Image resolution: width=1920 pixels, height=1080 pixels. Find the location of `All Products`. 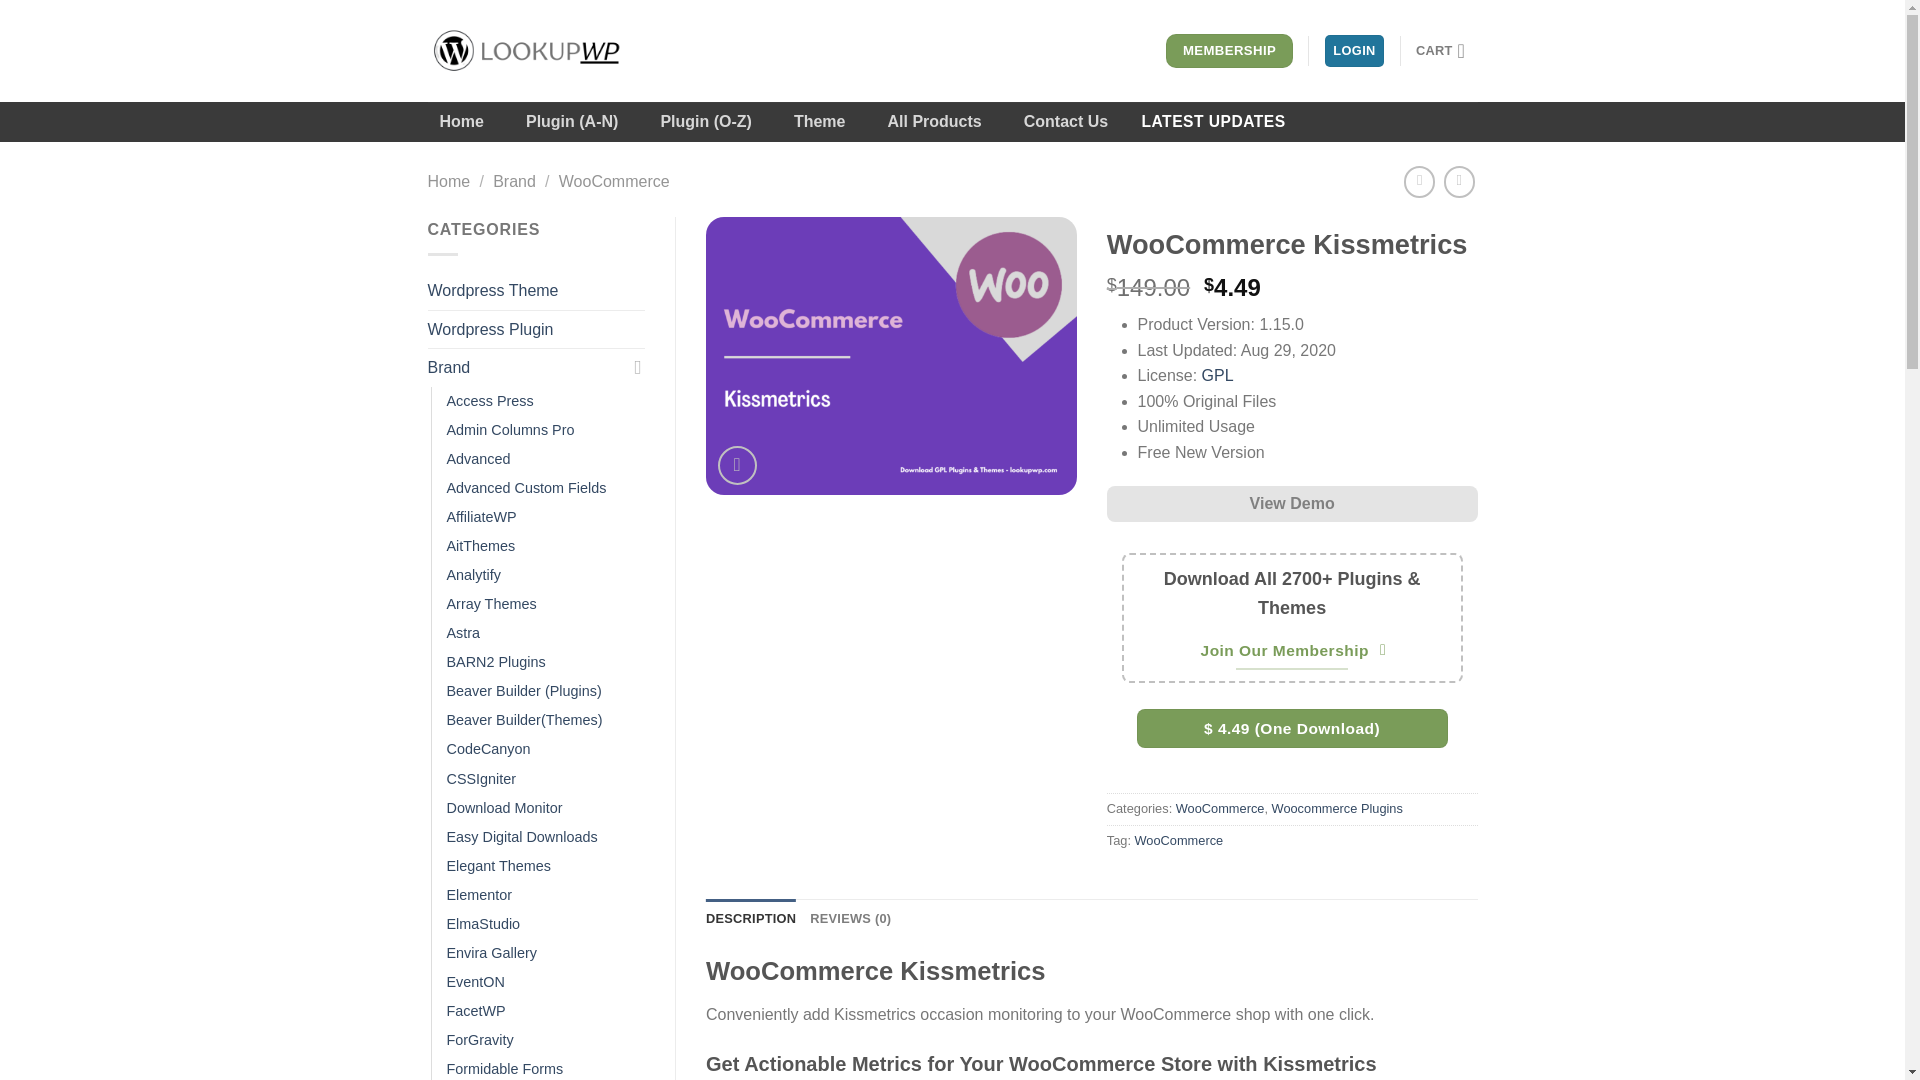

All Products is located at coordinates (934, 121).